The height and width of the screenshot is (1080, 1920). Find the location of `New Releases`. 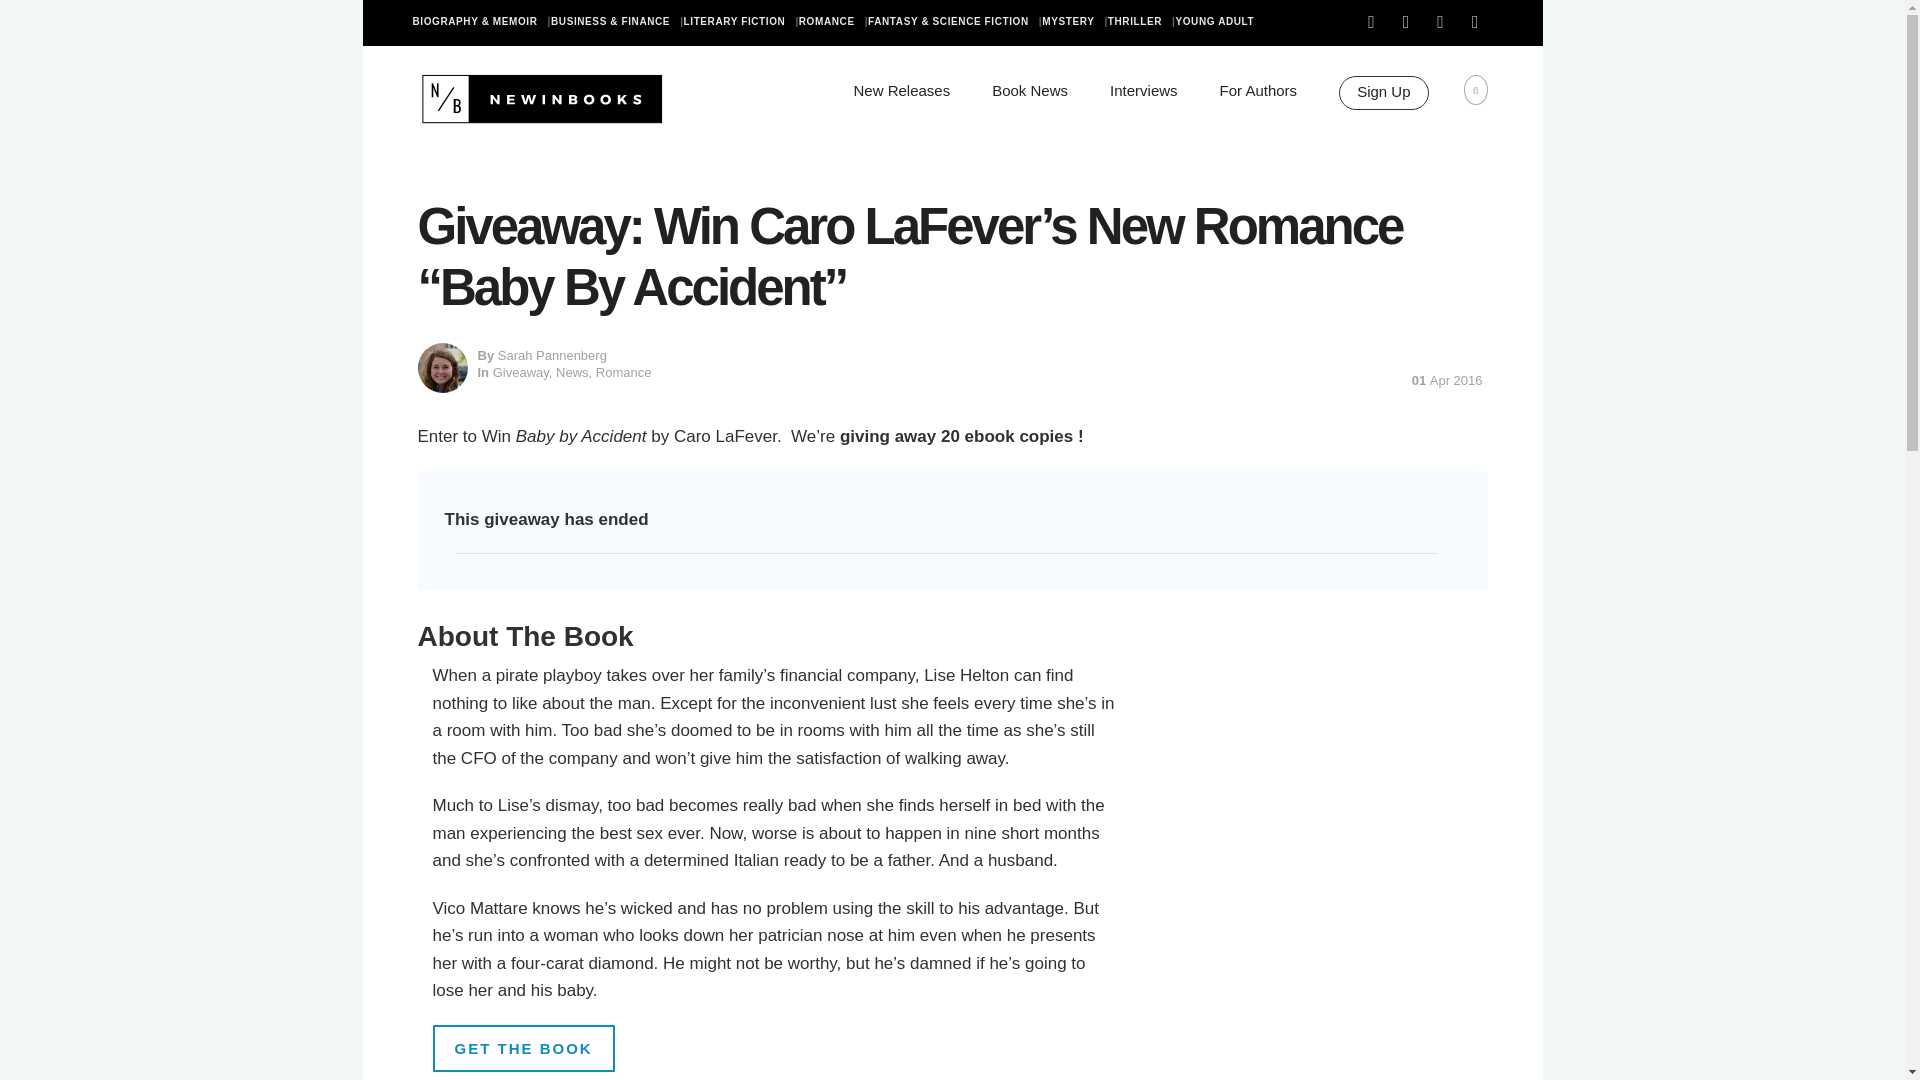

New Releases is located at coordinates (901, 90).